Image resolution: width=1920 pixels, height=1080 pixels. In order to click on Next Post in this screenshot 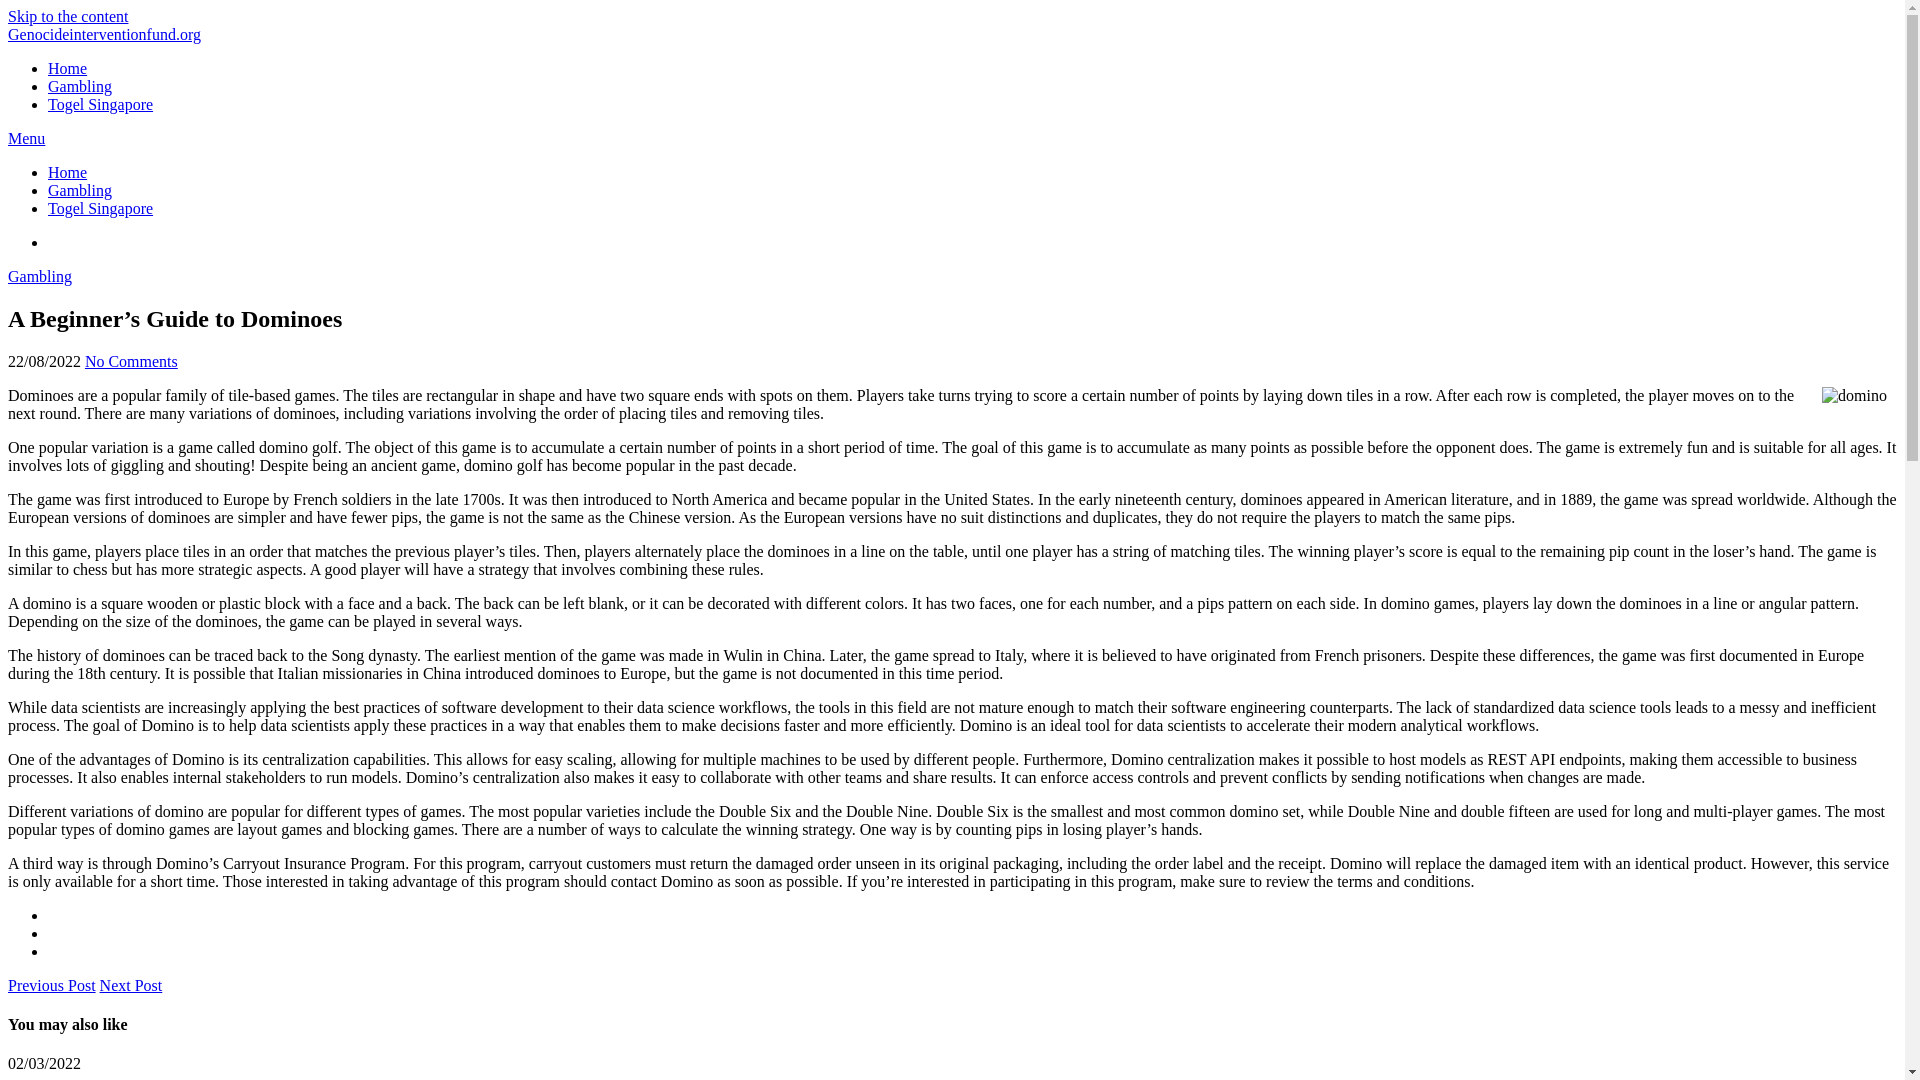, I will do `click(131, 985)`.